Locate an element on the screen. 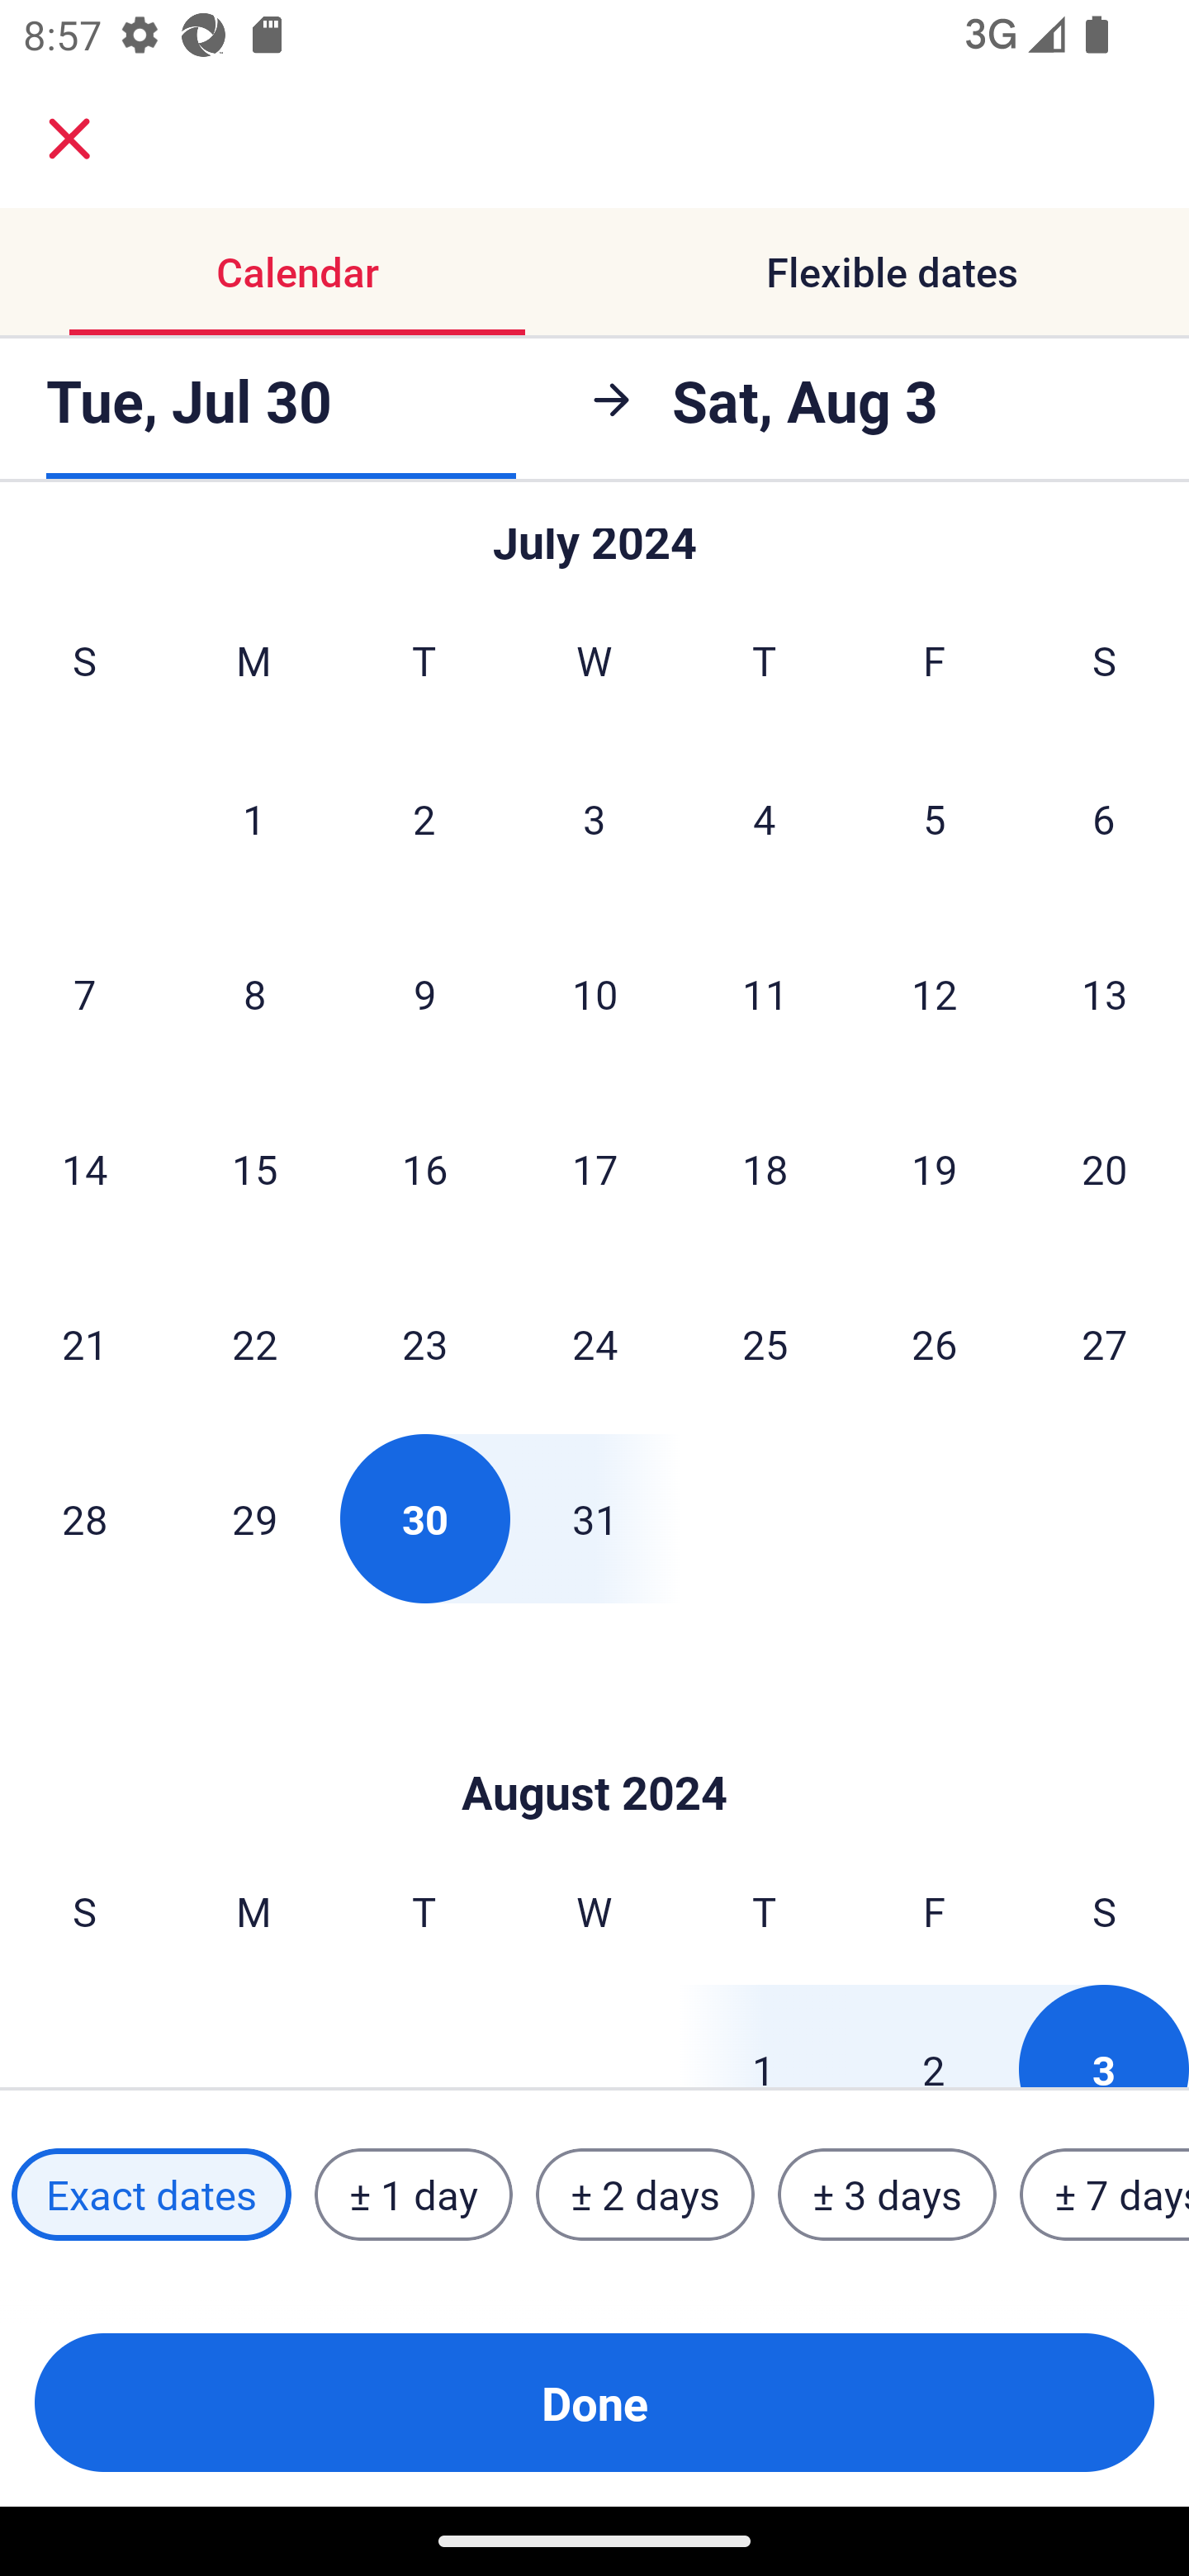  ± 1 day is located at coordinates (413, 2195).